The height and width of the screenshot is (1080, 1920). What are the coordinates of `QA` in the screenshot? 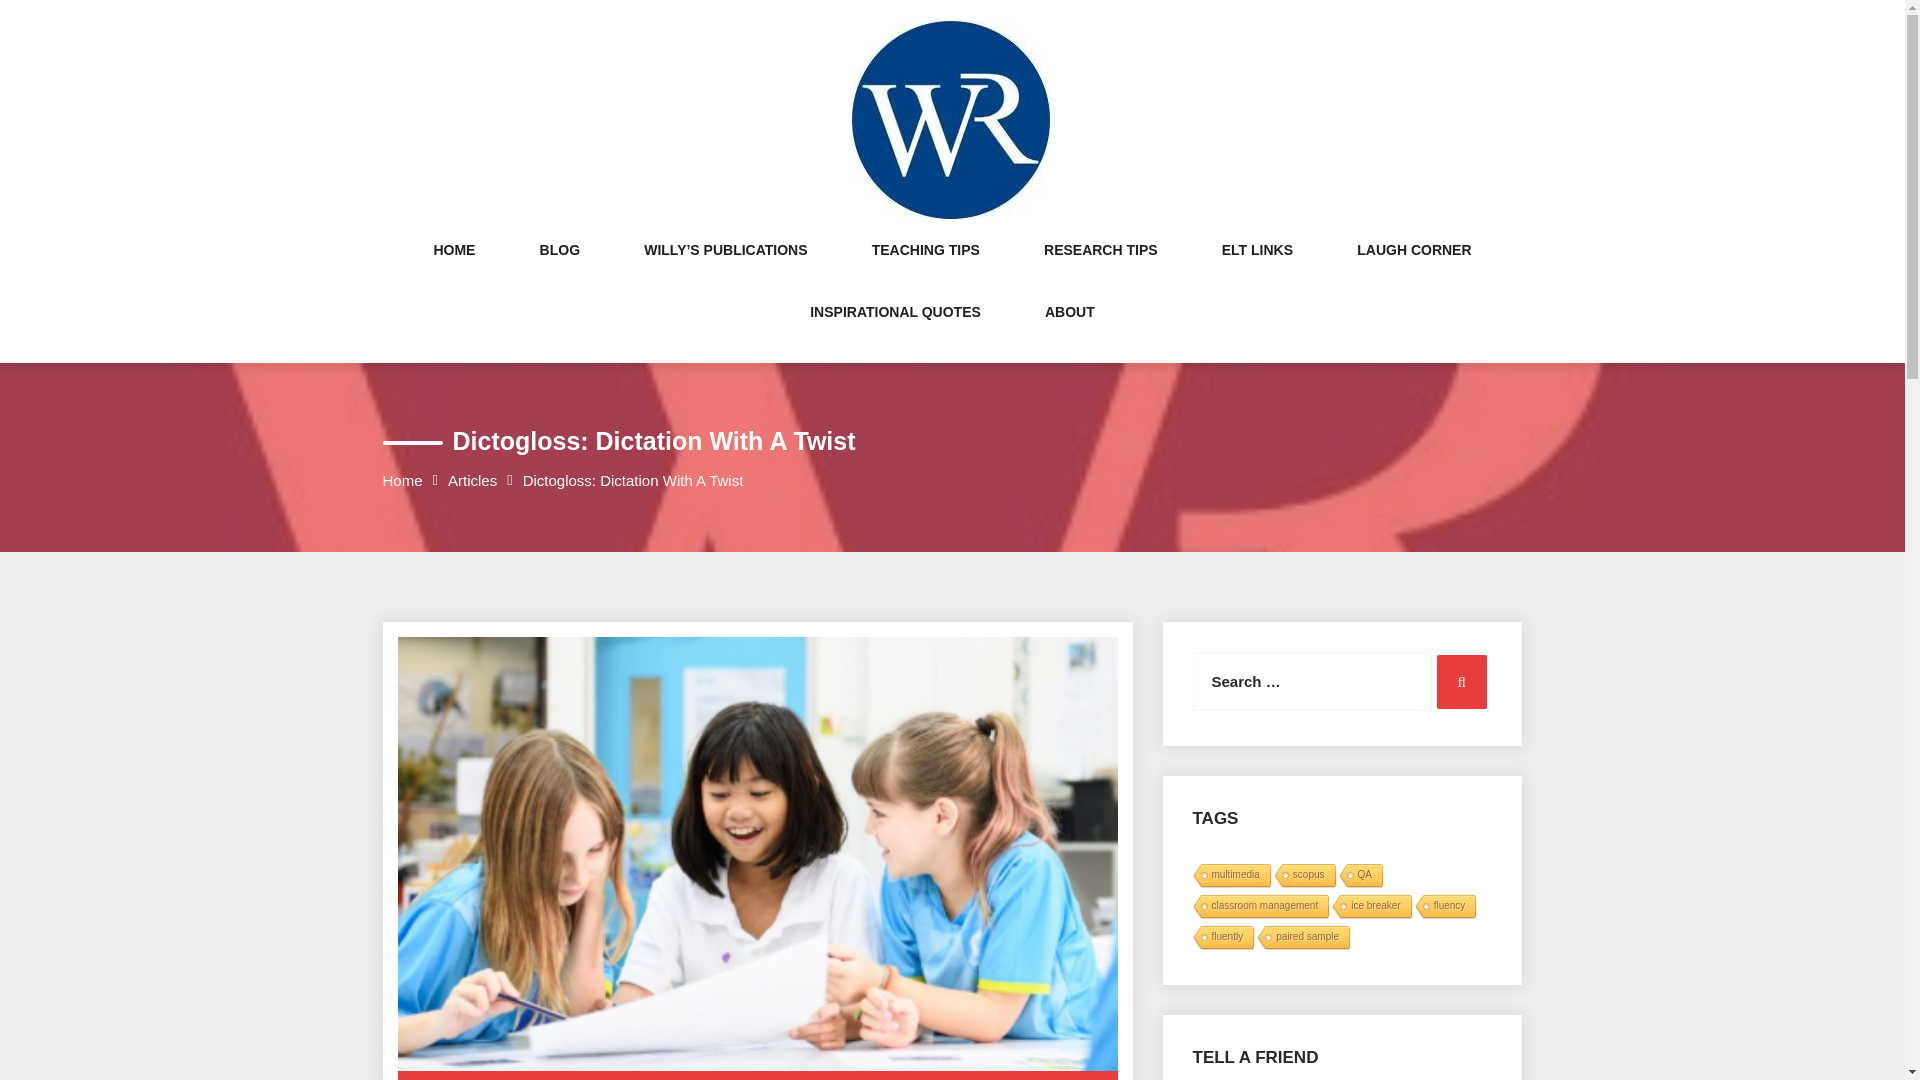 It's located at (1359, 876).